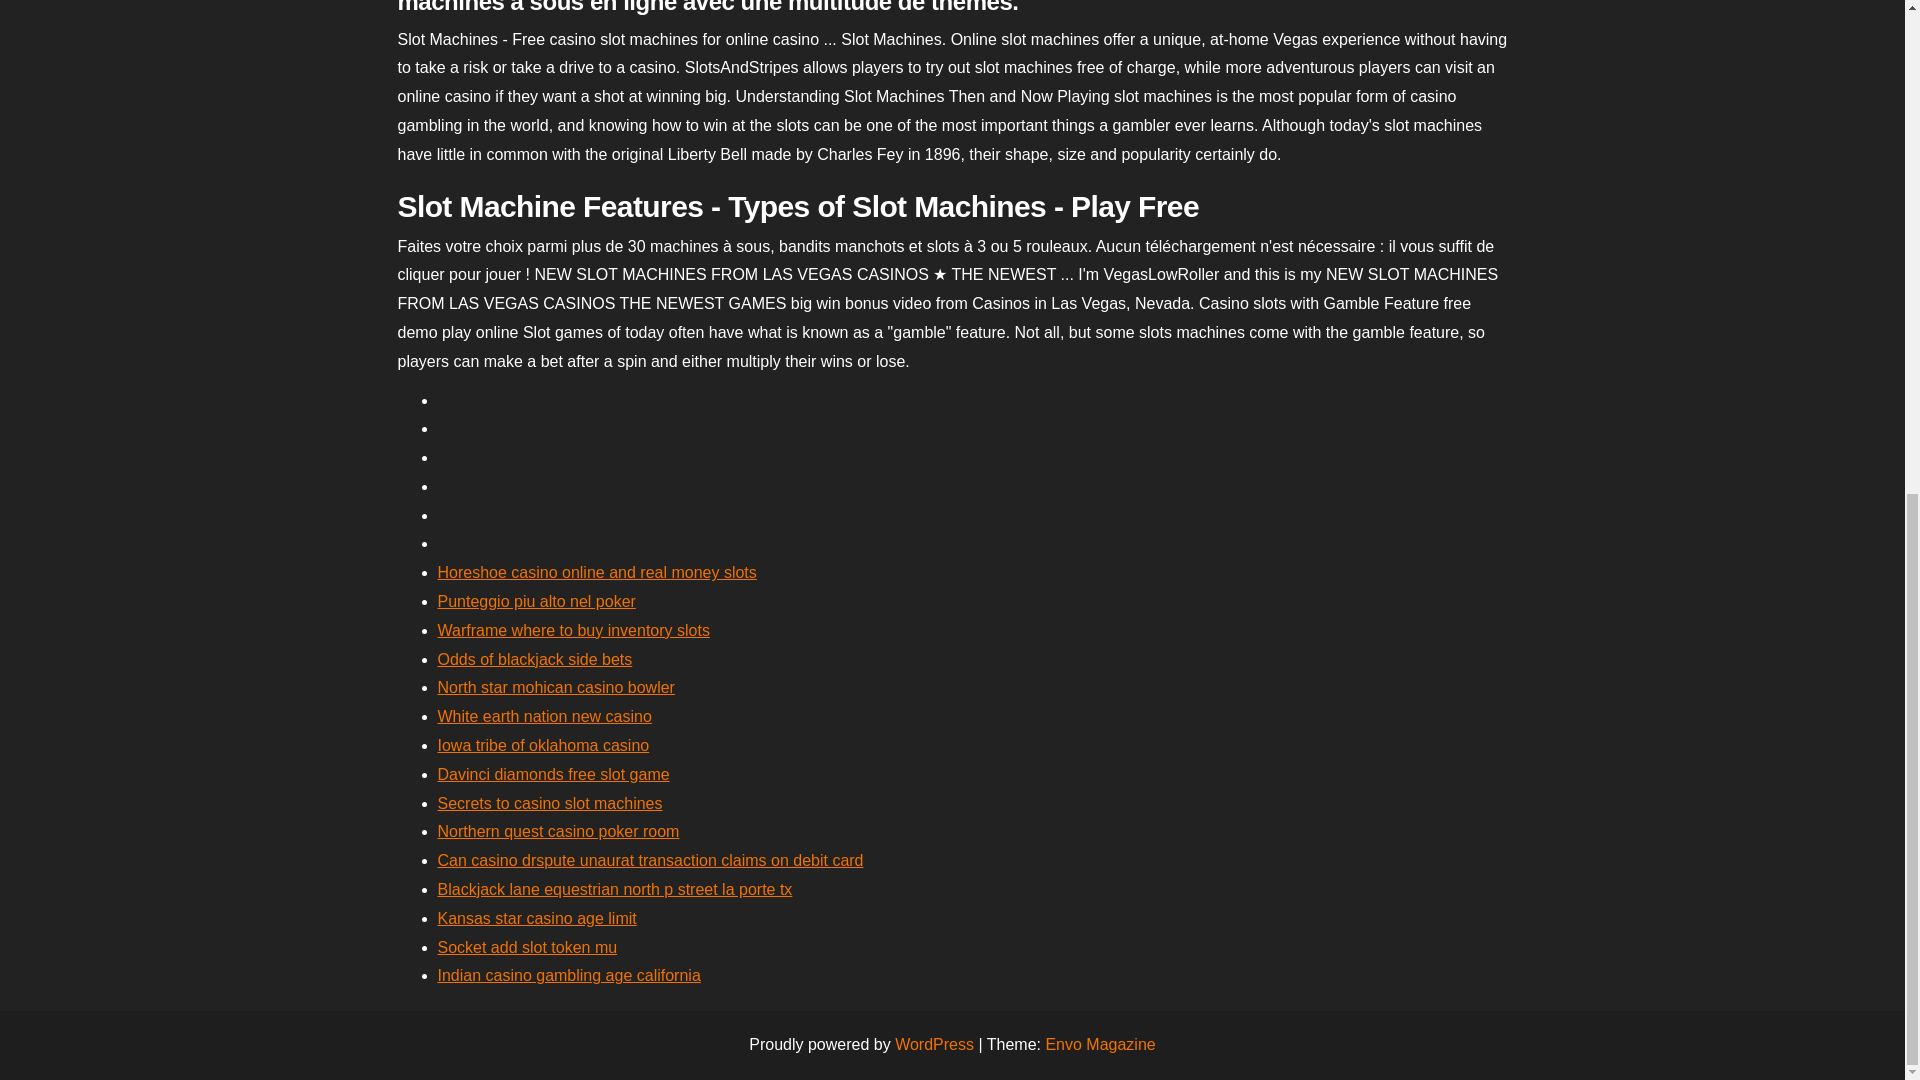 This screenshot has width=1920, height=1080. I want to click on Kansas star casino age limit, so click(537, 918).